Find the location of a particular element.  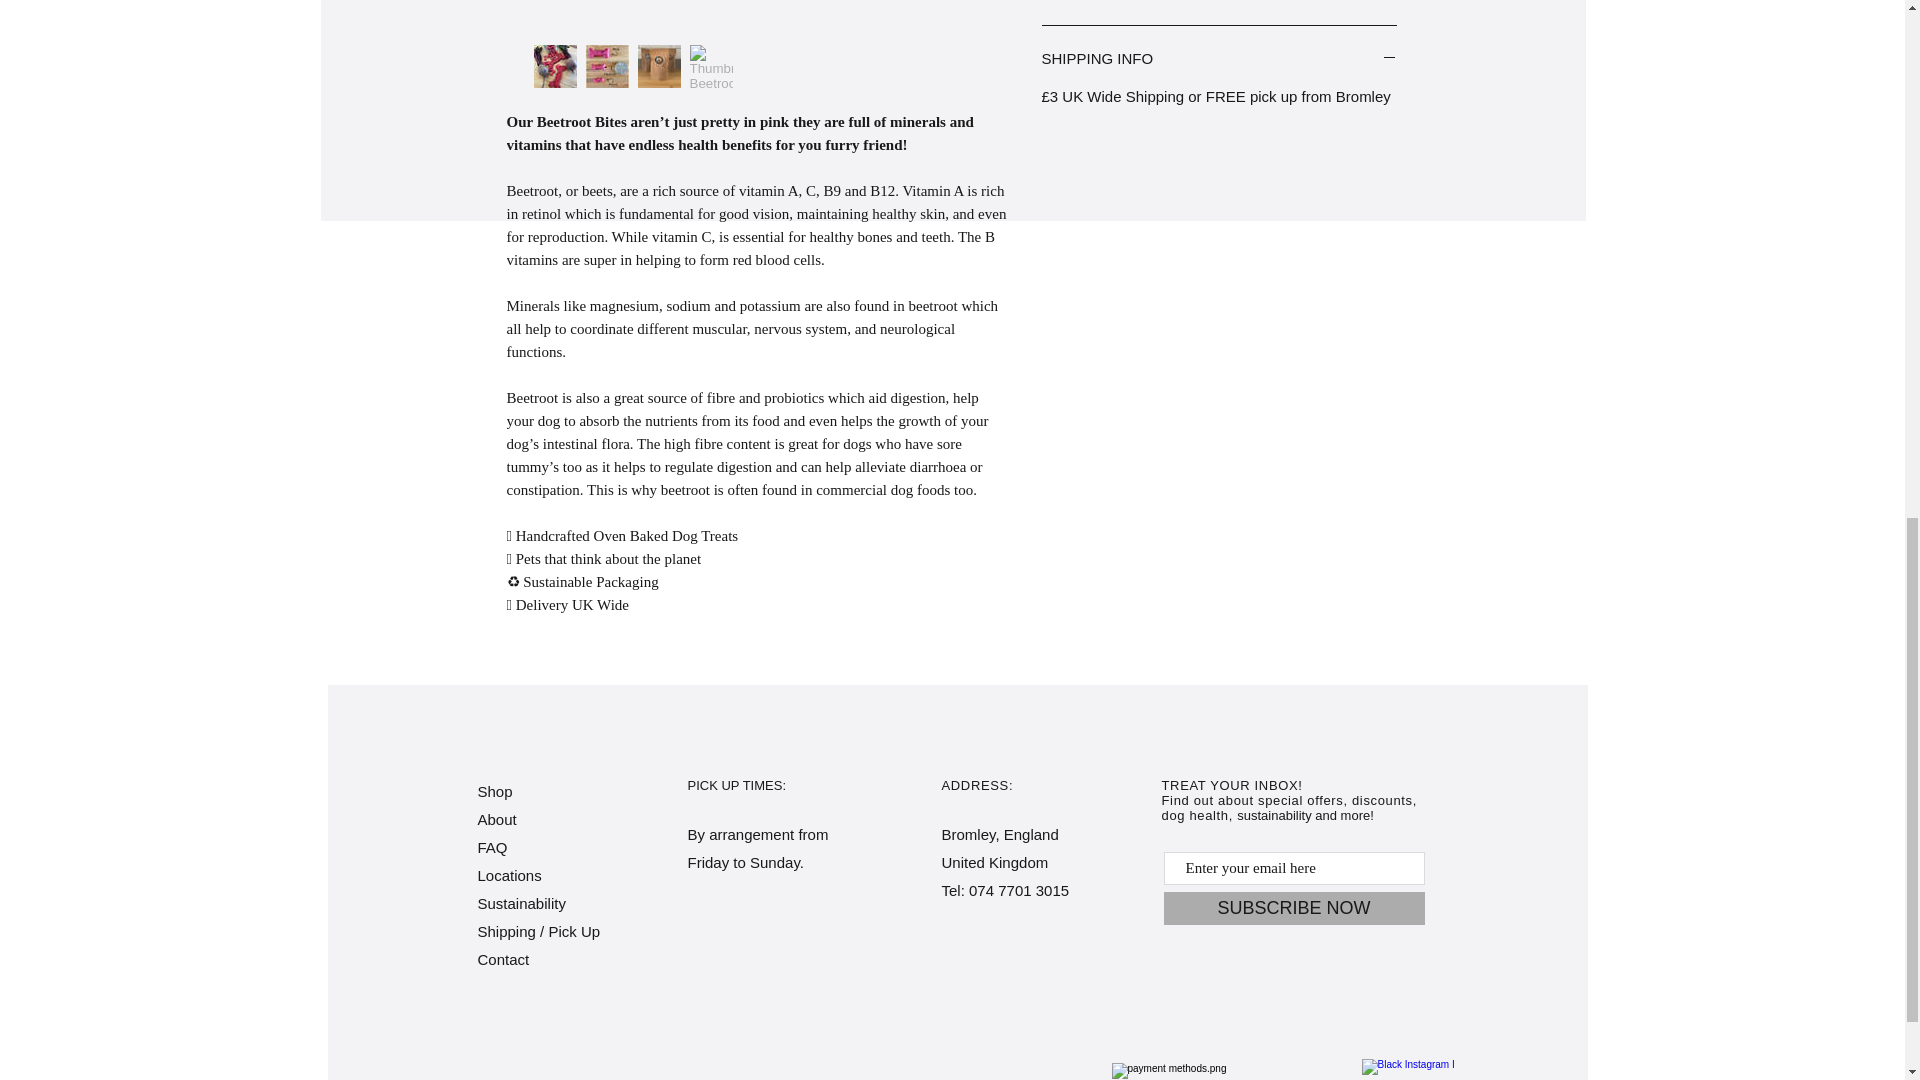

SHIPPING INFO is located at coordinates (1220, 59).